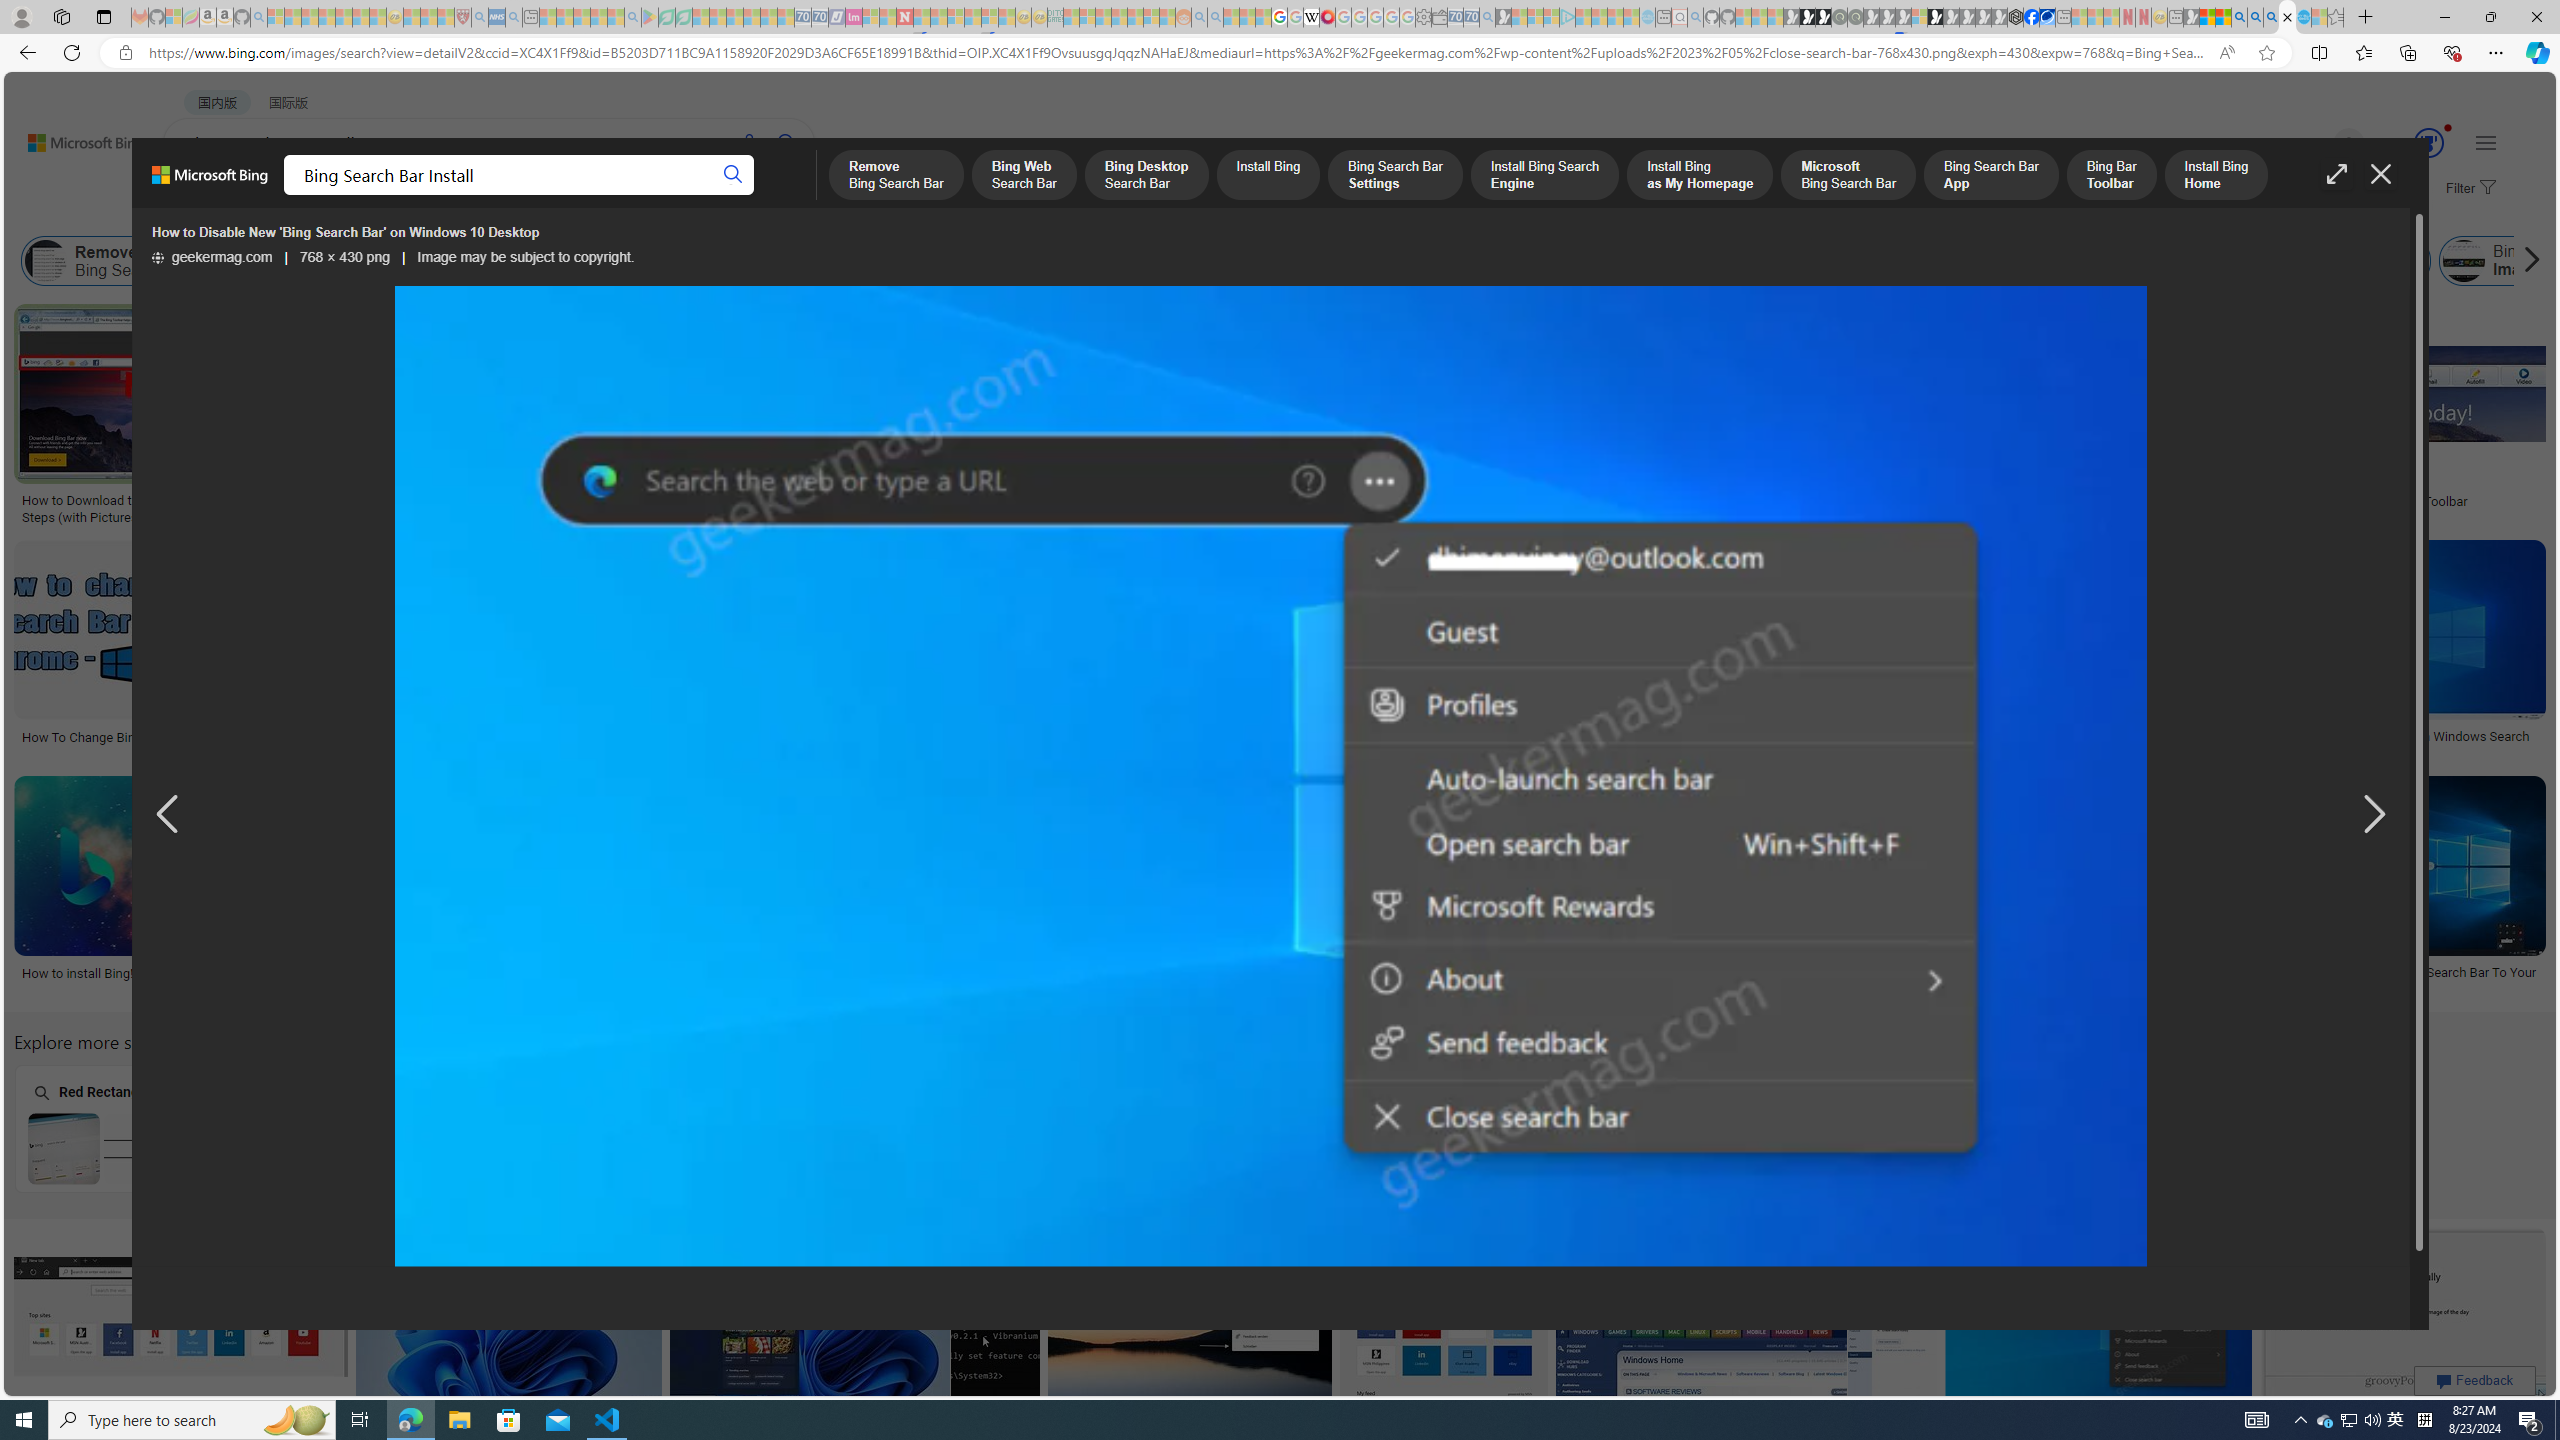  Describe the element at coordinates (2464, 261) in the screenshot. I see `Bing Image Search Not Working` at that location.